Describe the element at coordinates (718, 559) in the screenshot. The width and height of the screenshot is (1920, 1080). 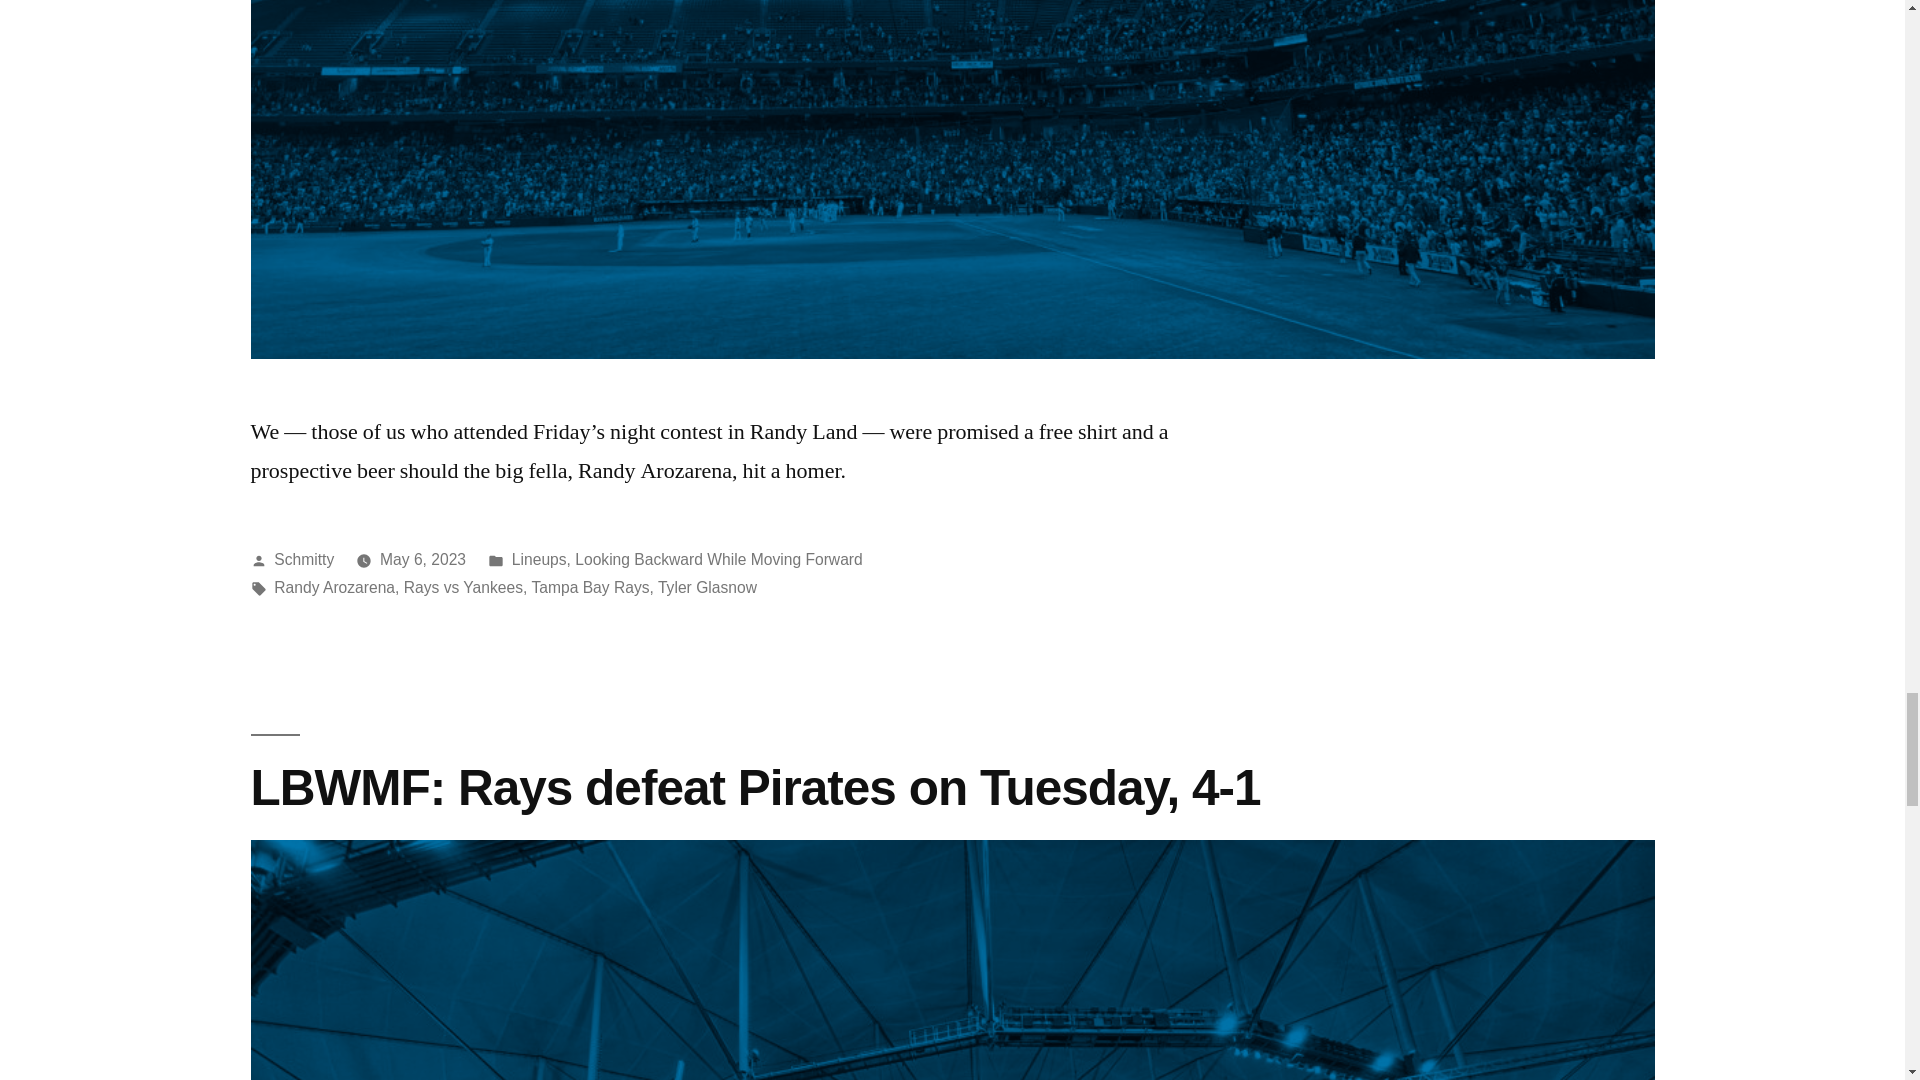
I see `Looking Backward While Moving Forward` at that location.